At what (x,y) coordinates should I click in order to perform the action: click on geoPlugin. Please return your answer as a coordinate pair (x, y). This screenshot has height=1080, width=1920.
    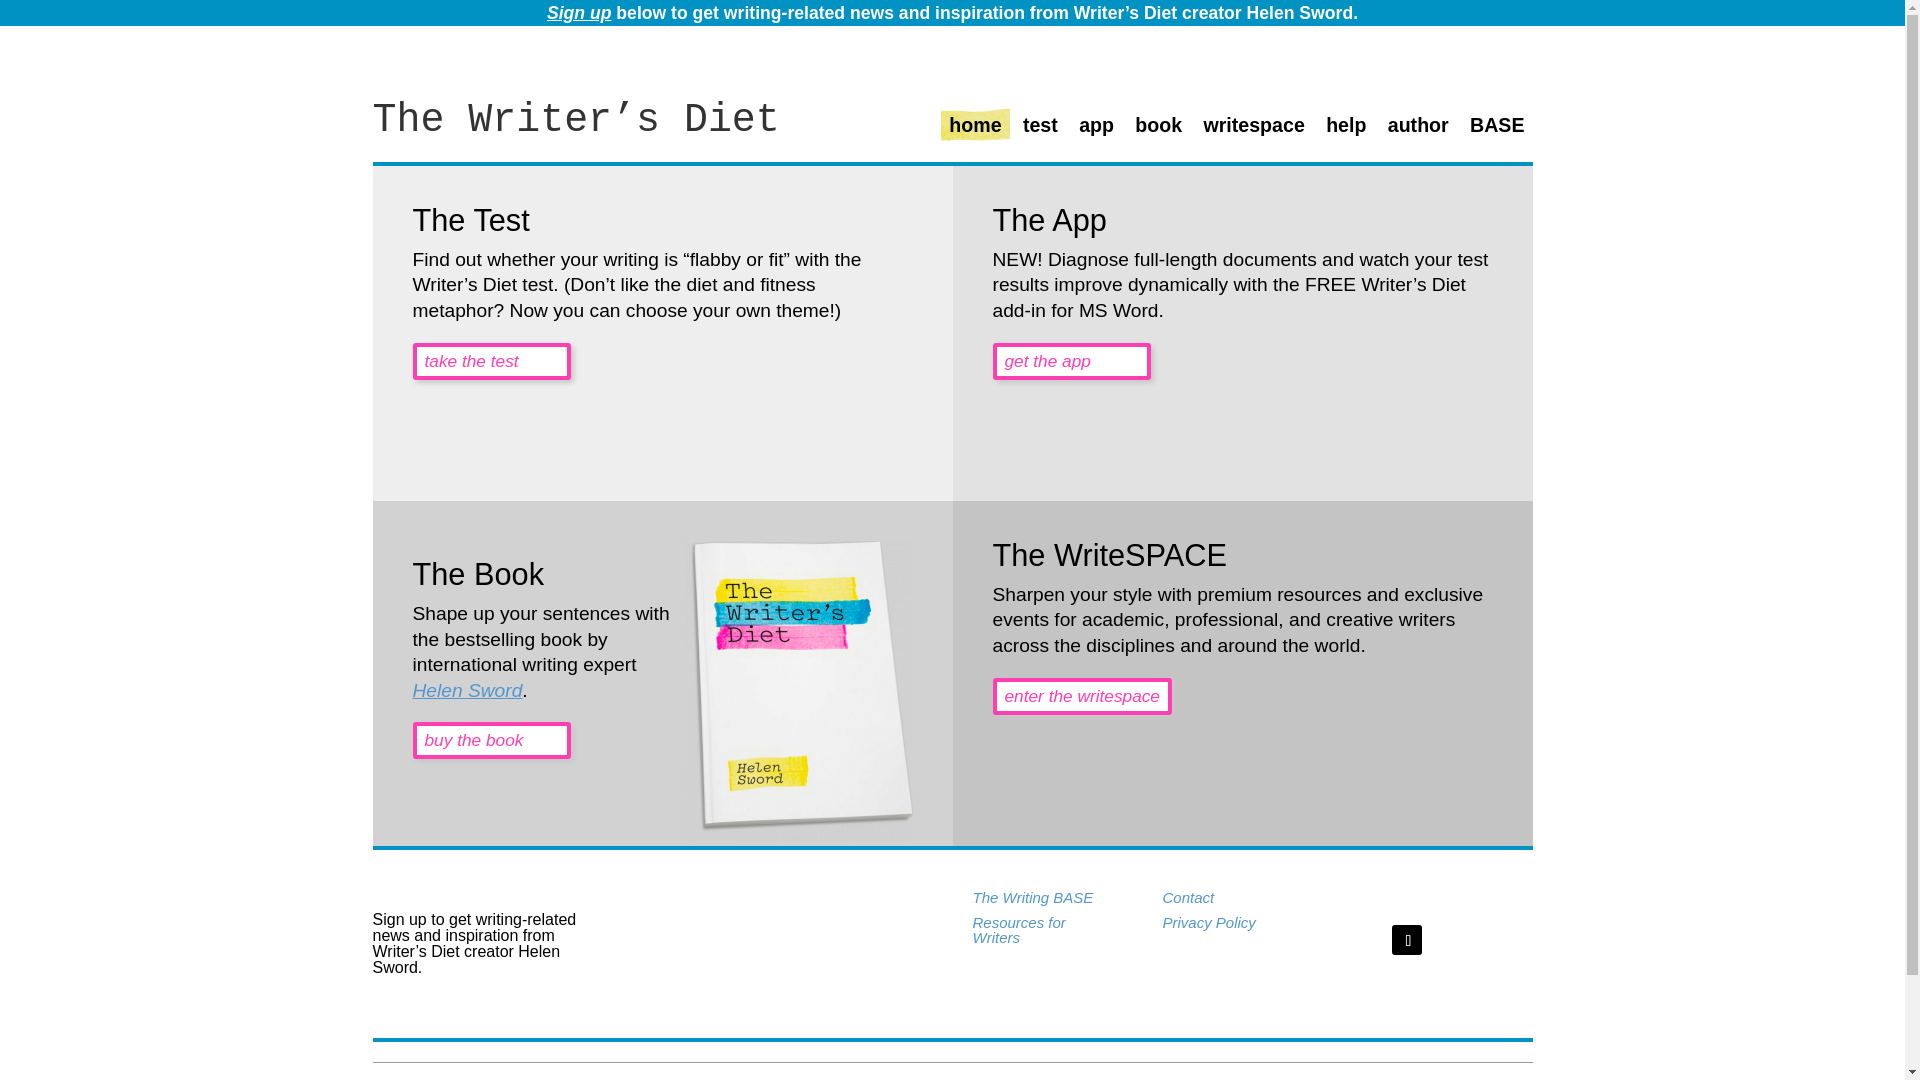
    Looking at the image, I should click on (1502, 1078).